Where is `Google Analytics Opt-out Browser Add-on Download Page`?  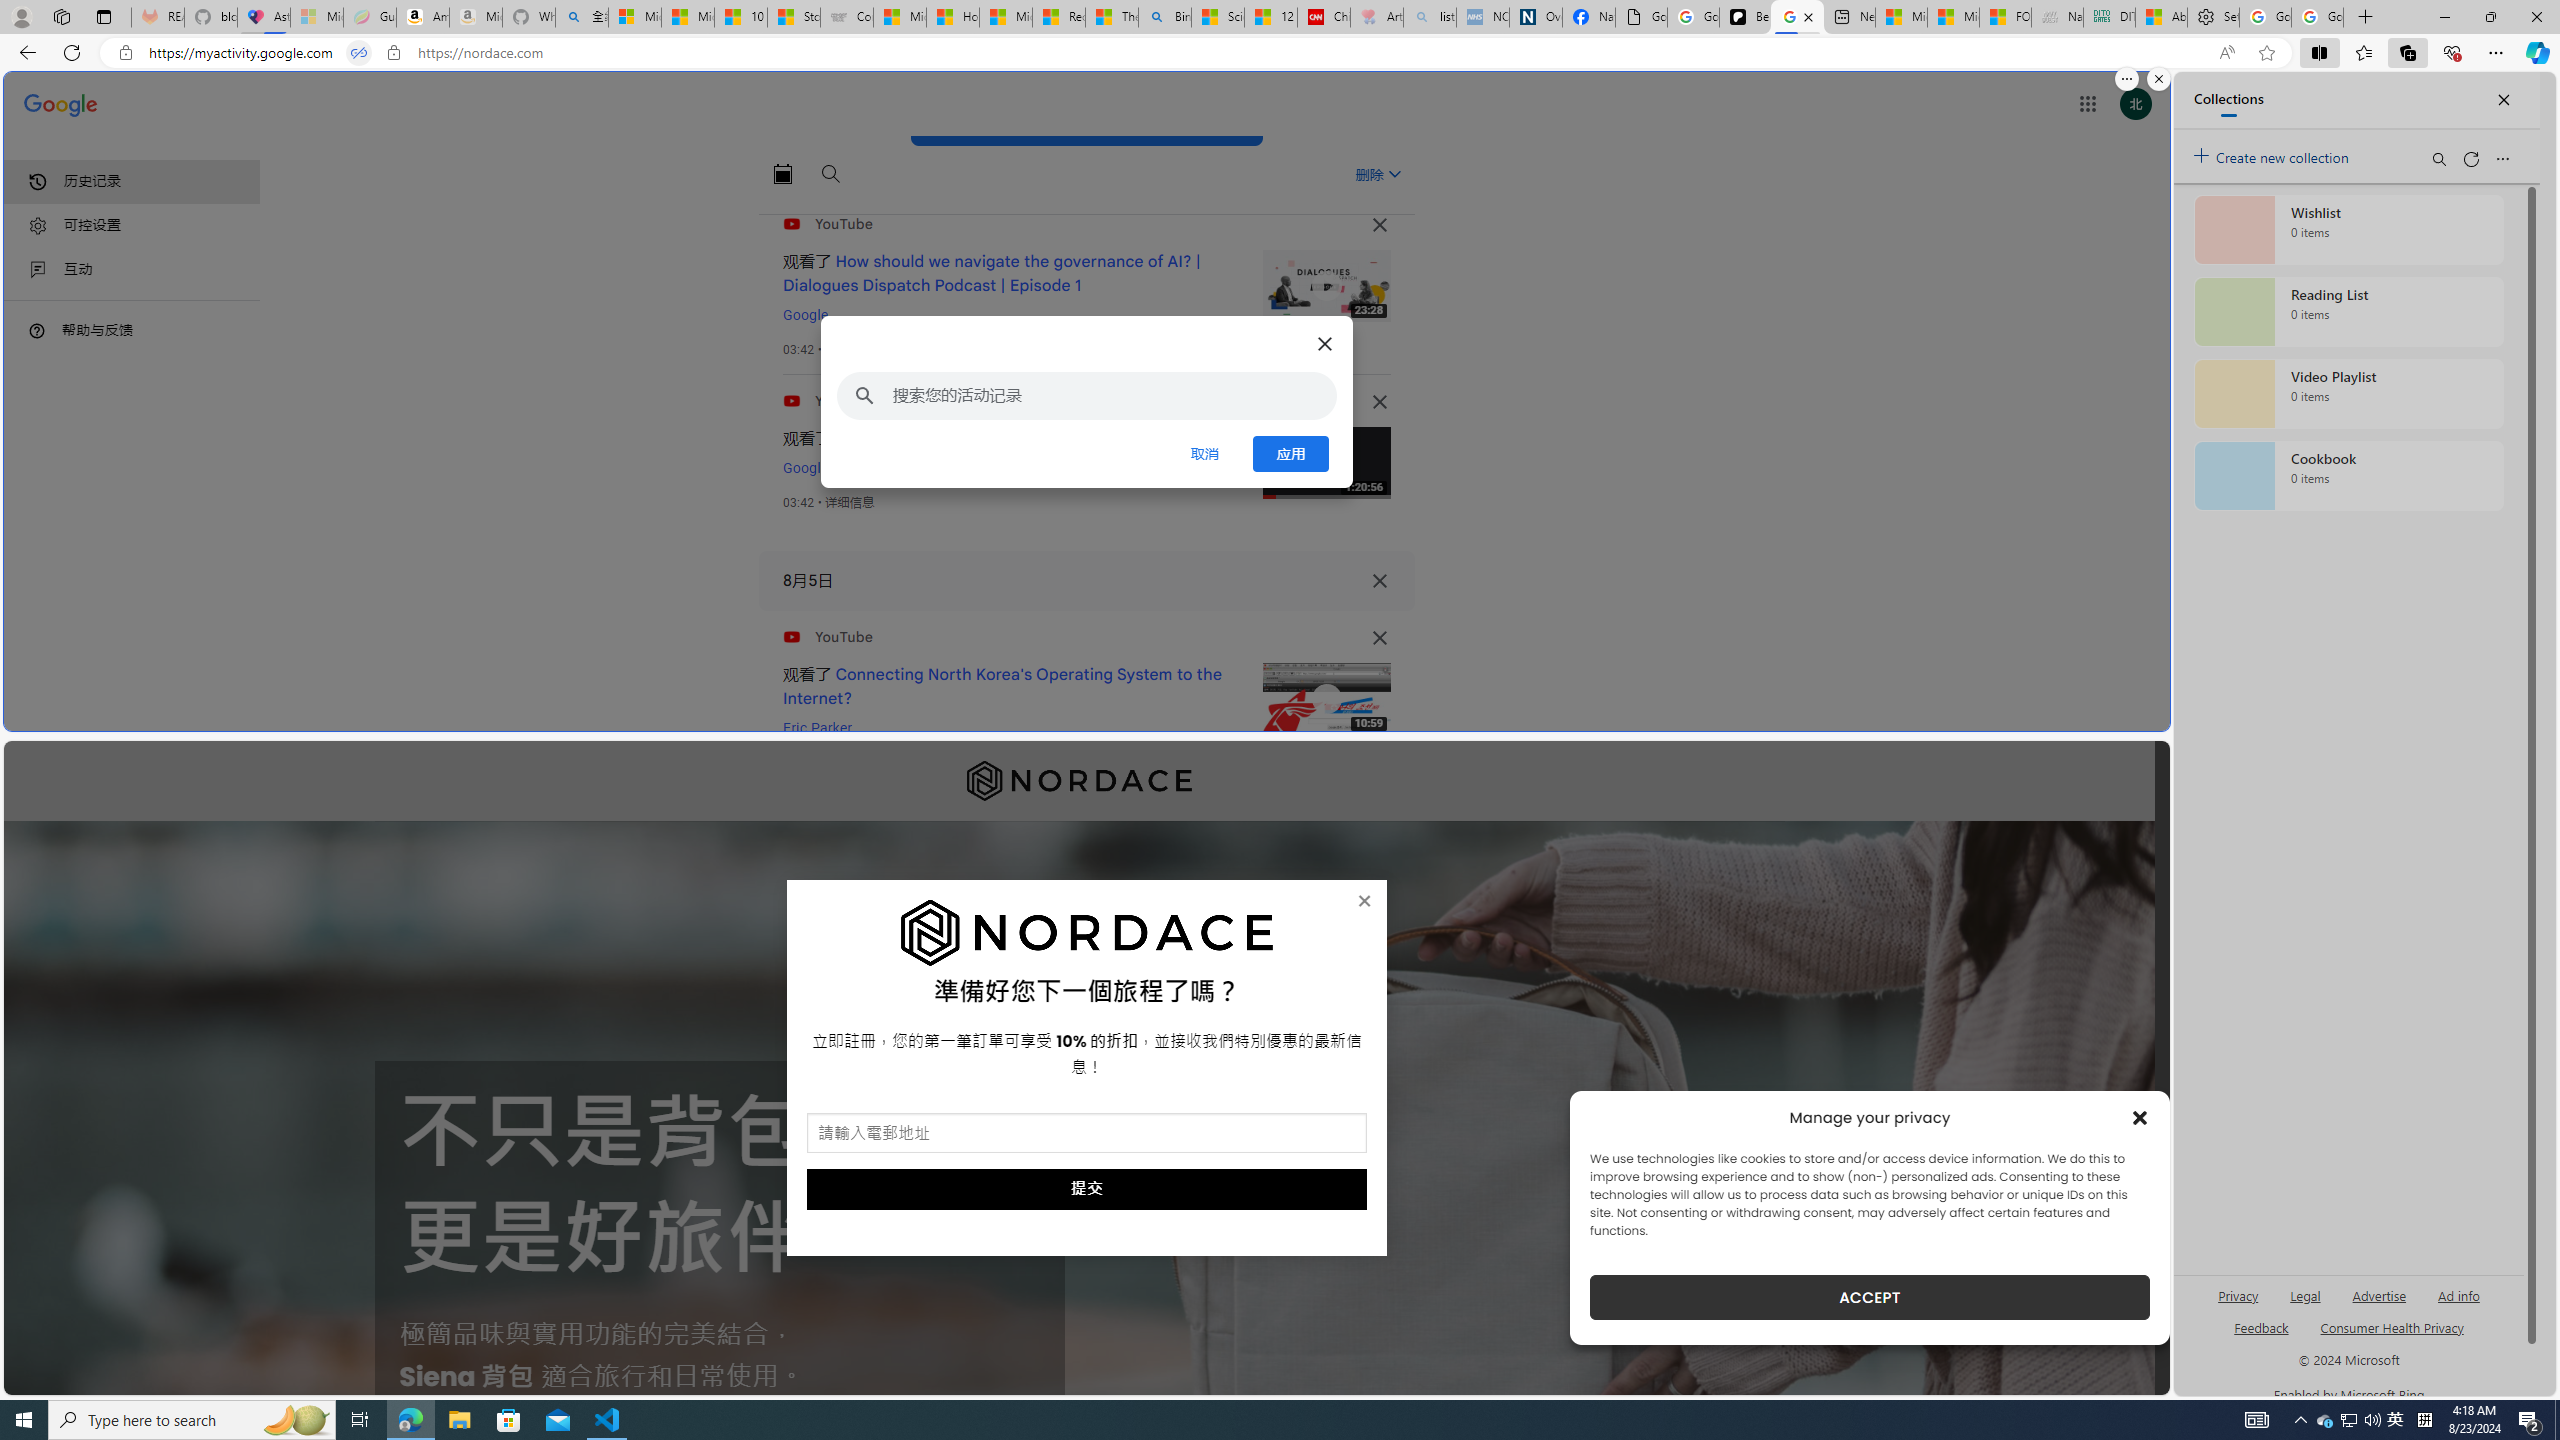 Google Analytics Opt-out Browser Add-on Download Page is located at coordinates (1642, 17).